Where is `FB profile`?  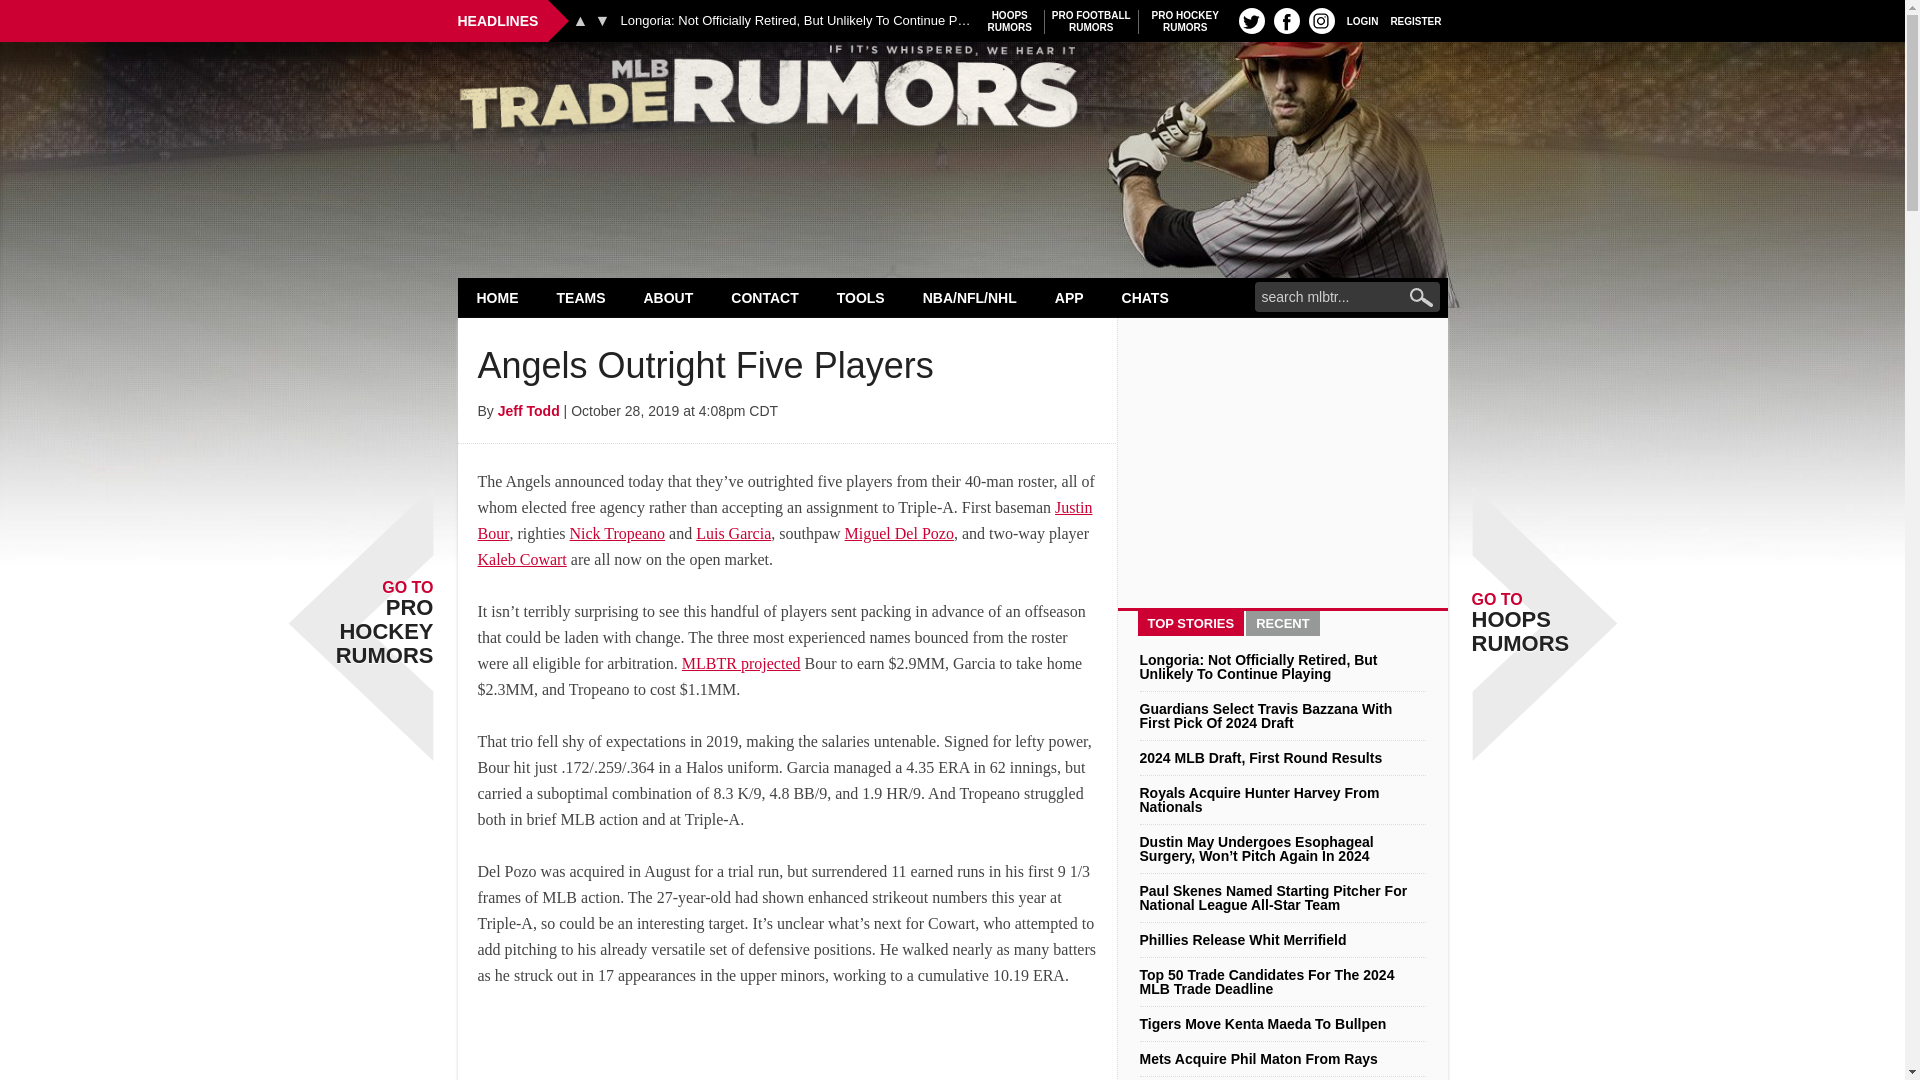
FB profile is located at coordinates (602, 20).